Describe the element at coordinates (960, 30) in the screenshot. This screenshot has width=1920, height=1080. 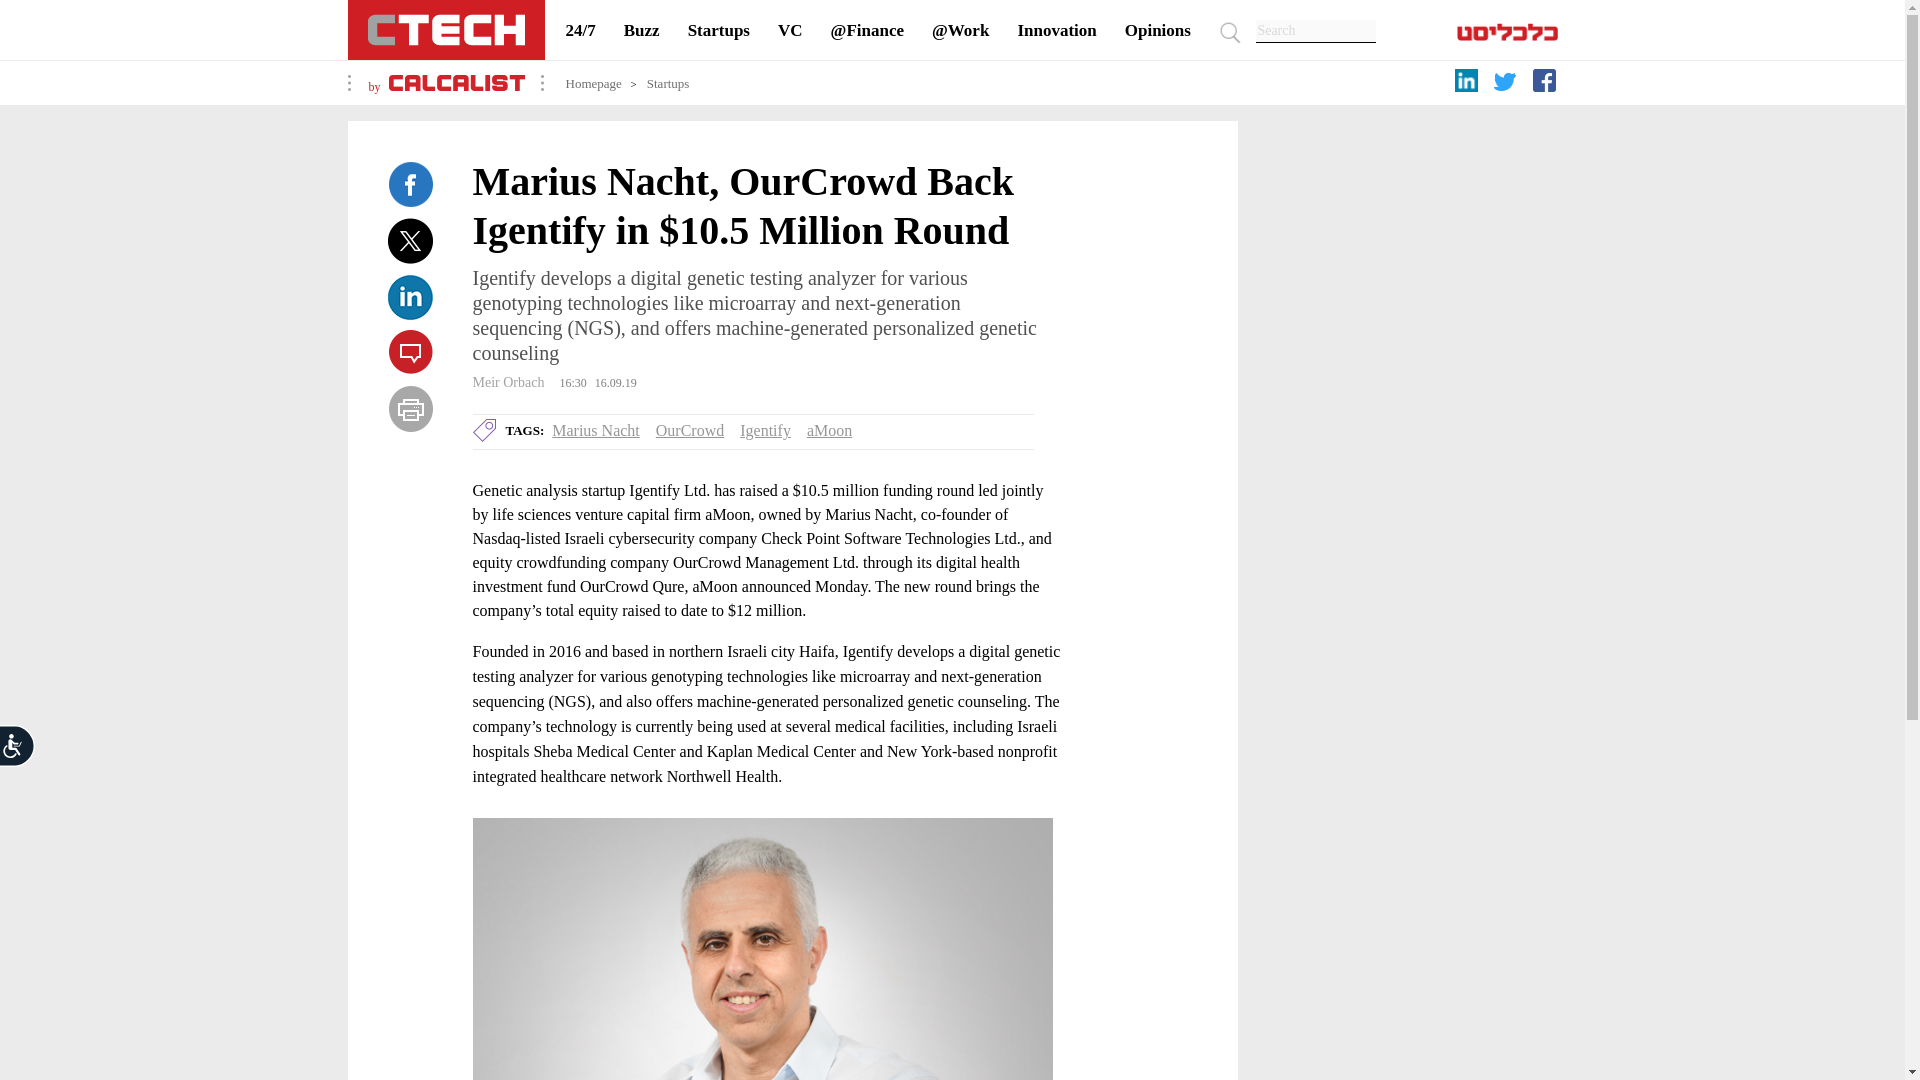
I see `Work` at that location.